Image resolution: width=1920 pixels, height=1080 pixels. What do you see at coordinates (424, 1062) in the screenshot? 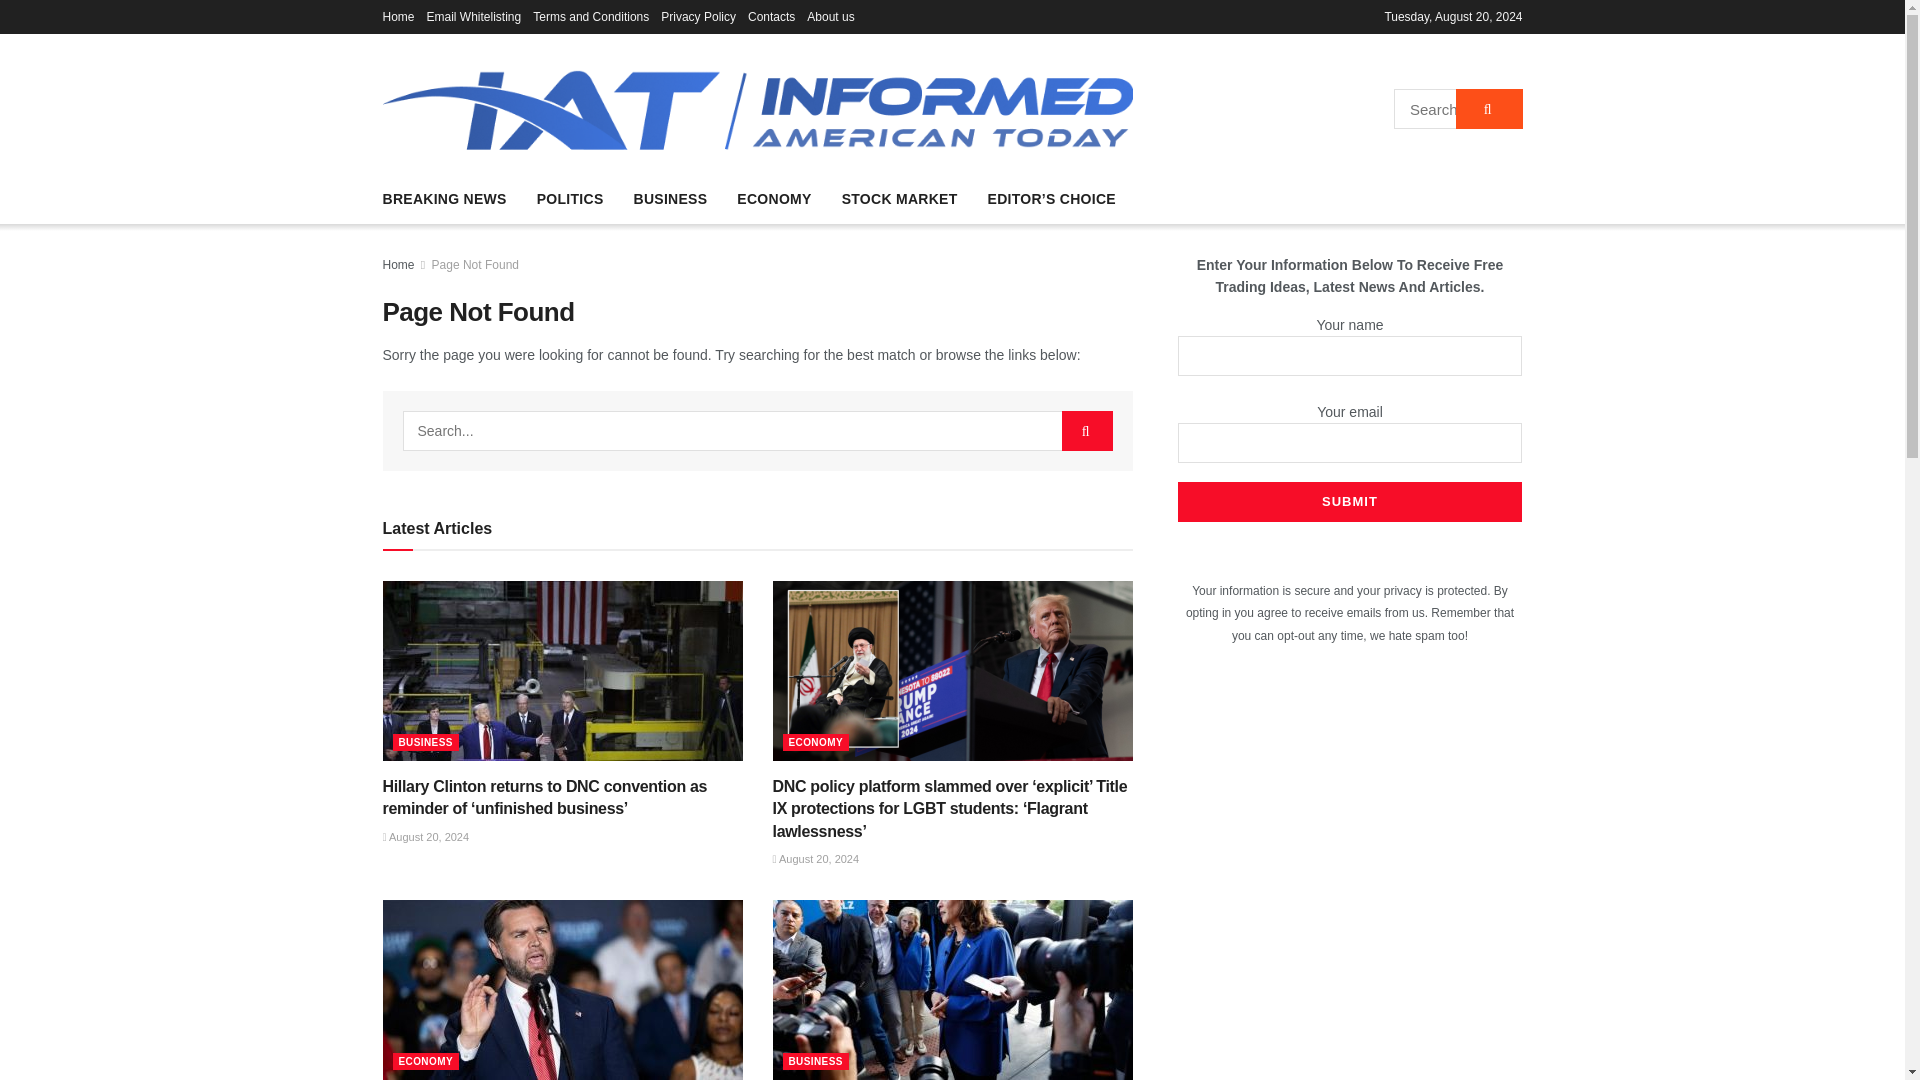
I see `ECONOMY` at bounding box center [424, 1062].